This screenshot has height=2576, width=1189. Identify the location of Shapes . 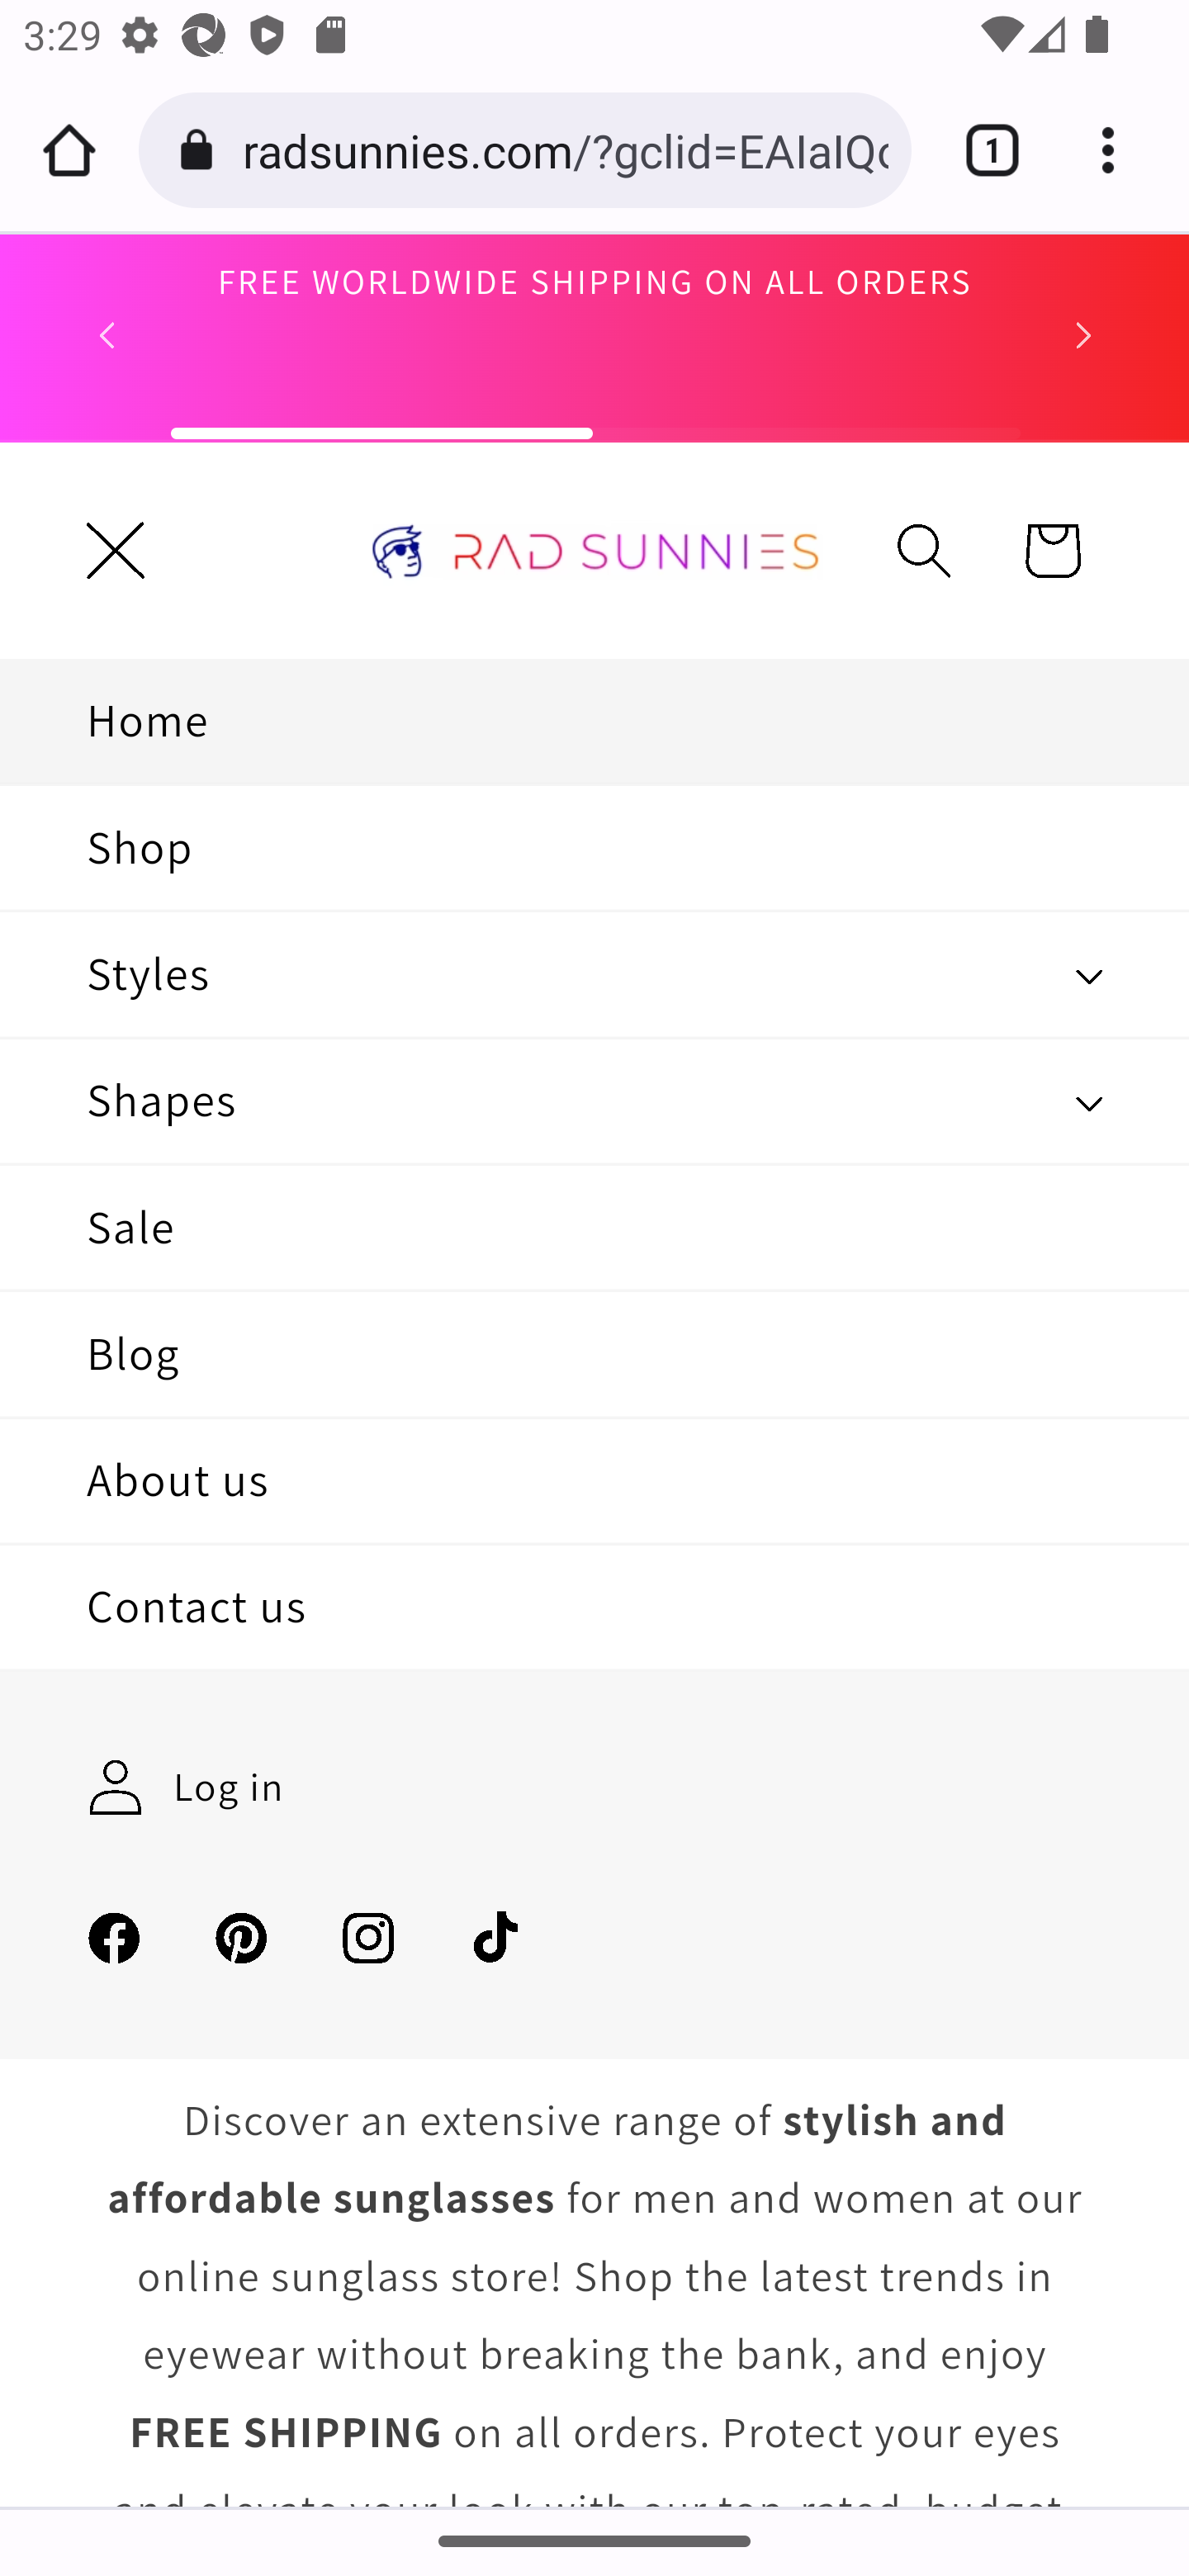
(594, 1101).